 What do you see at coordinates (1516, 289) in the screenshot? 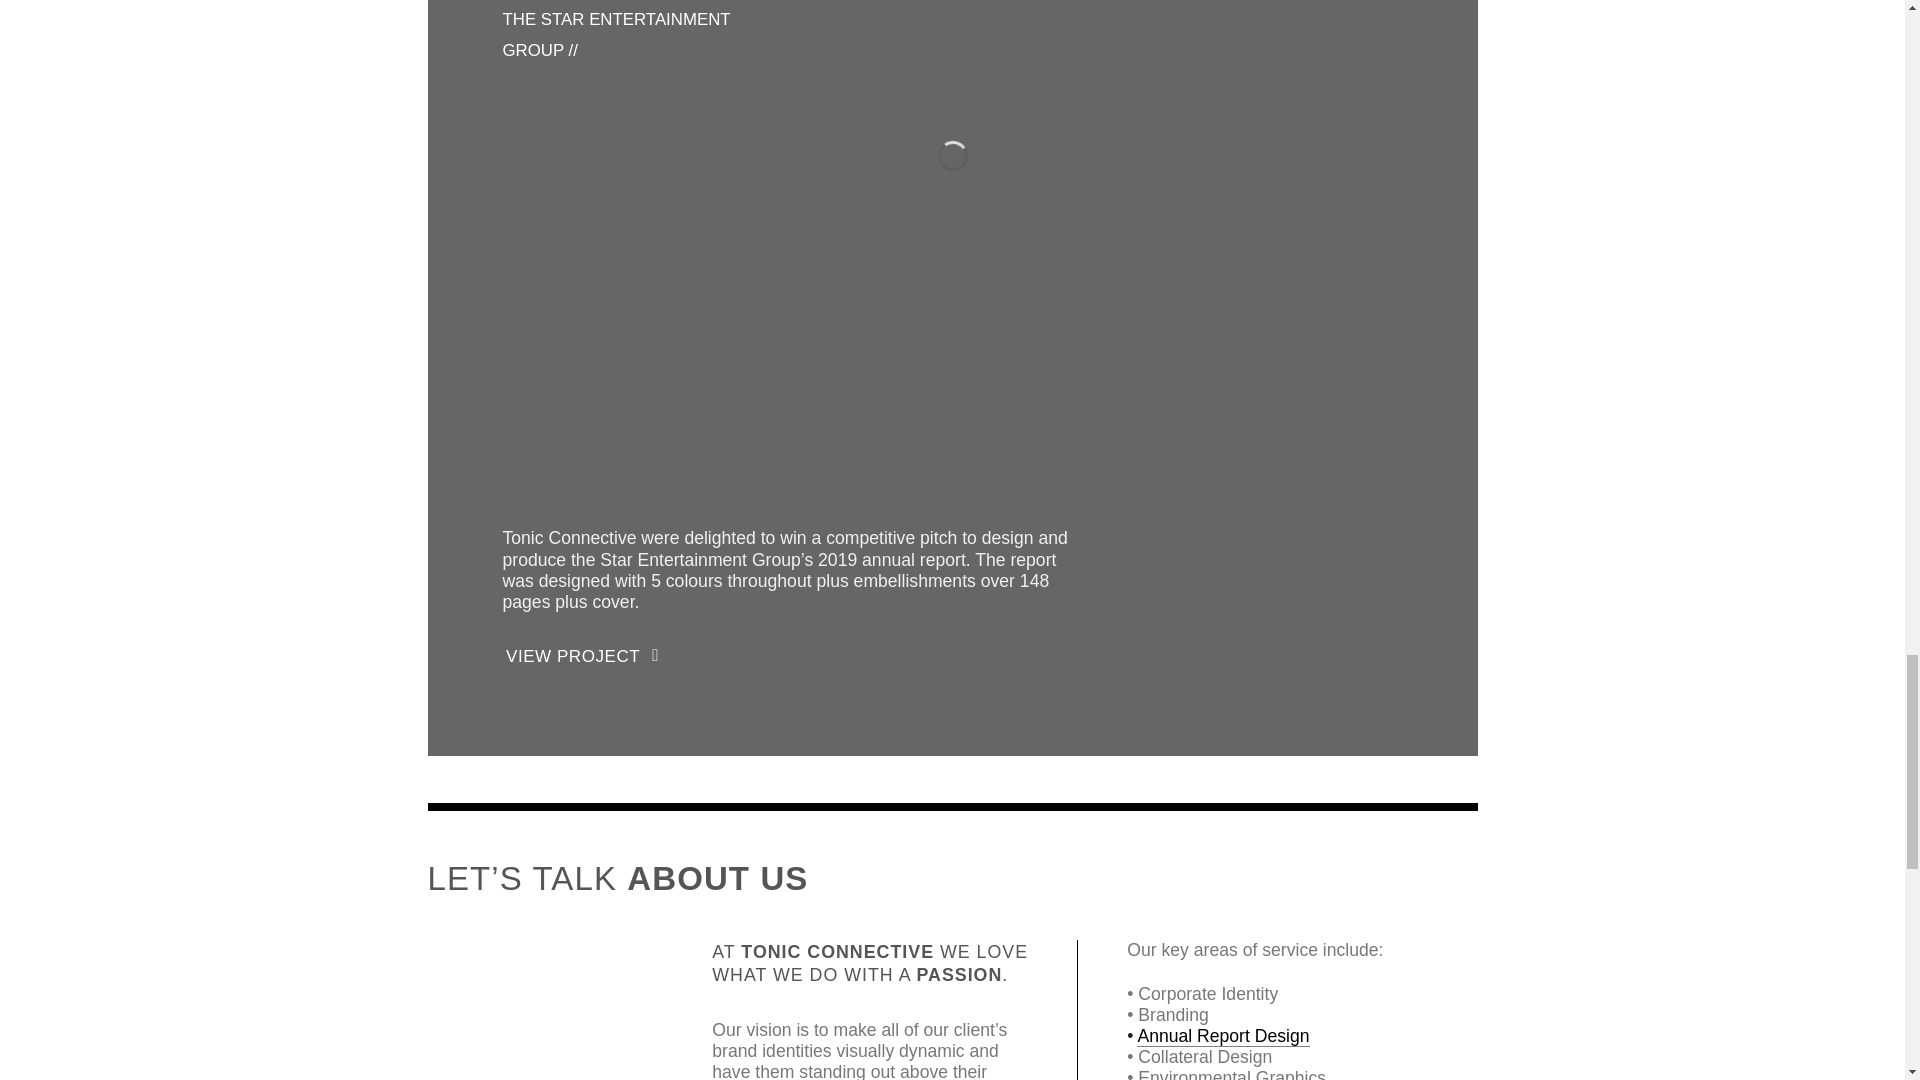
I see `VIEW PROJECT` at bounding box center [1516, 289].